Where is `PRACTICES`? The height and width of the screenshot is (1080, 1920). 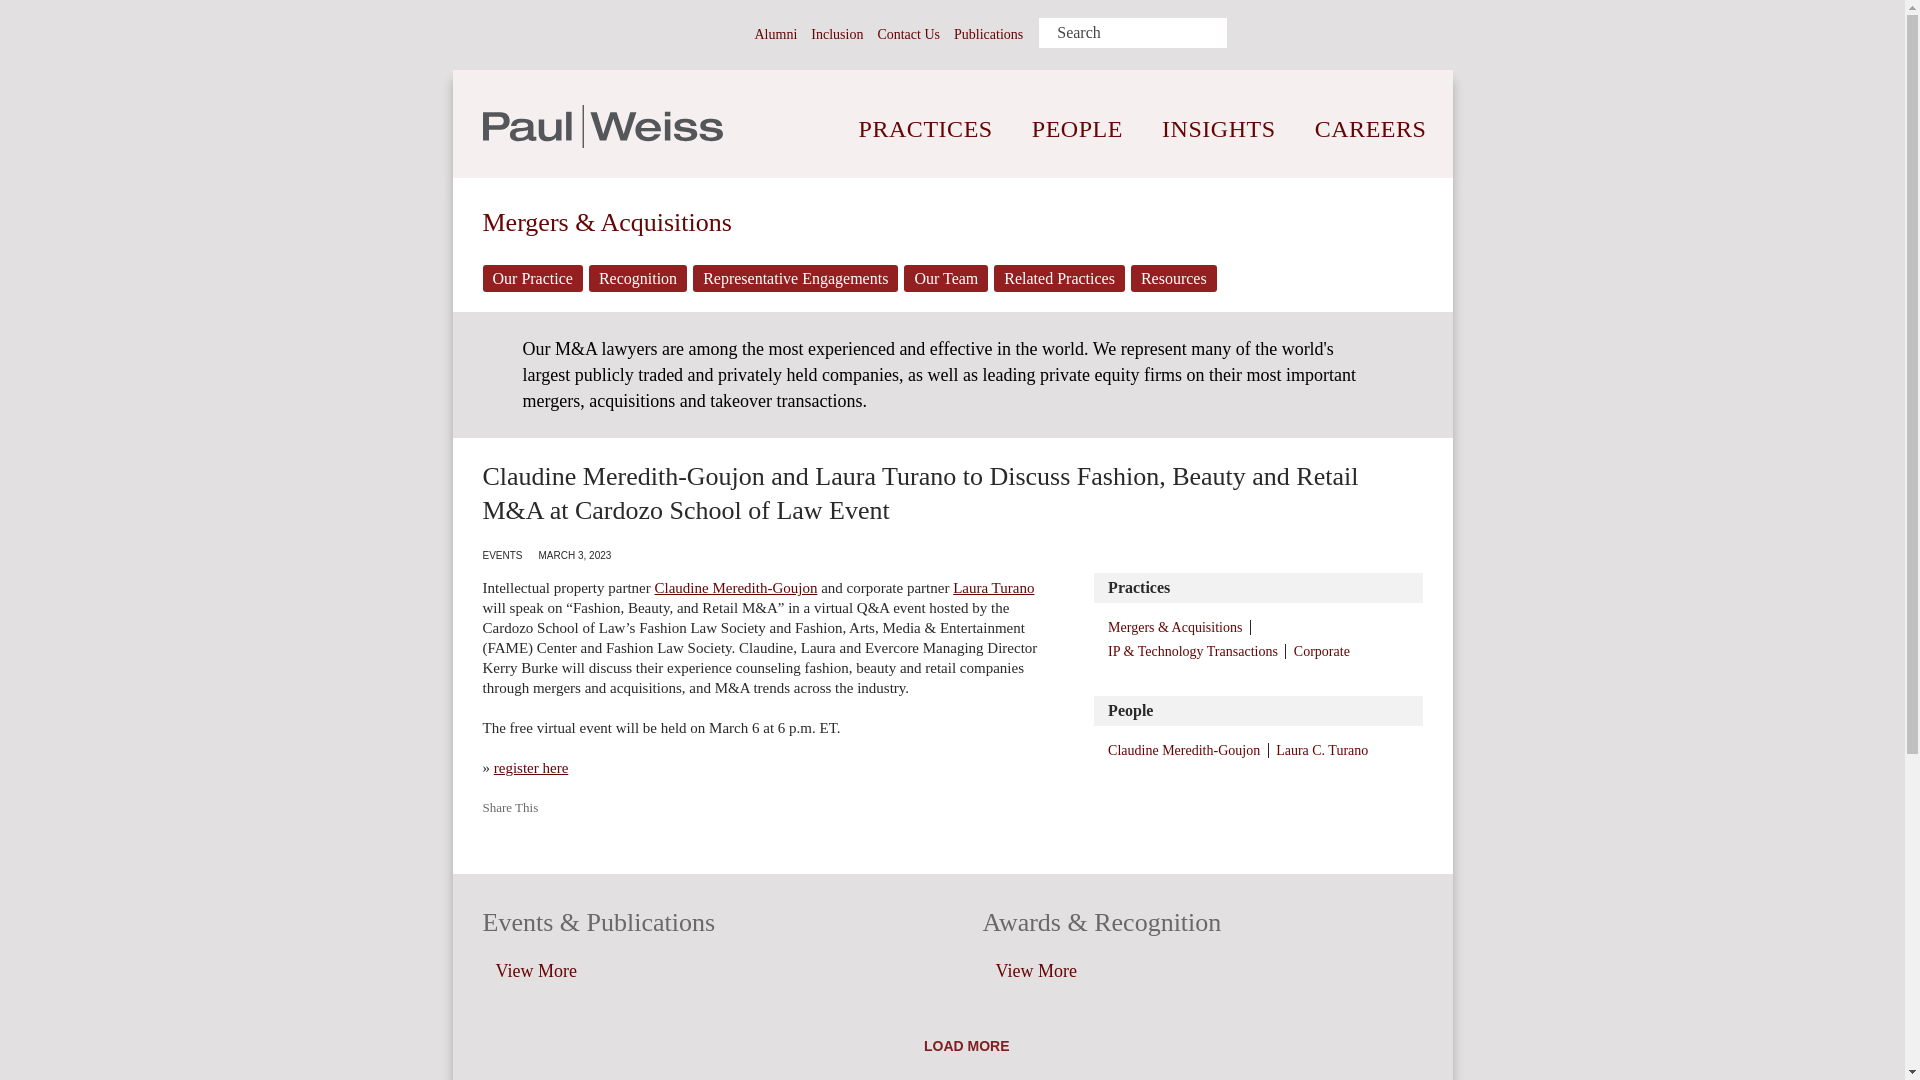
PRACTICES is located at coordinates (926, 114).